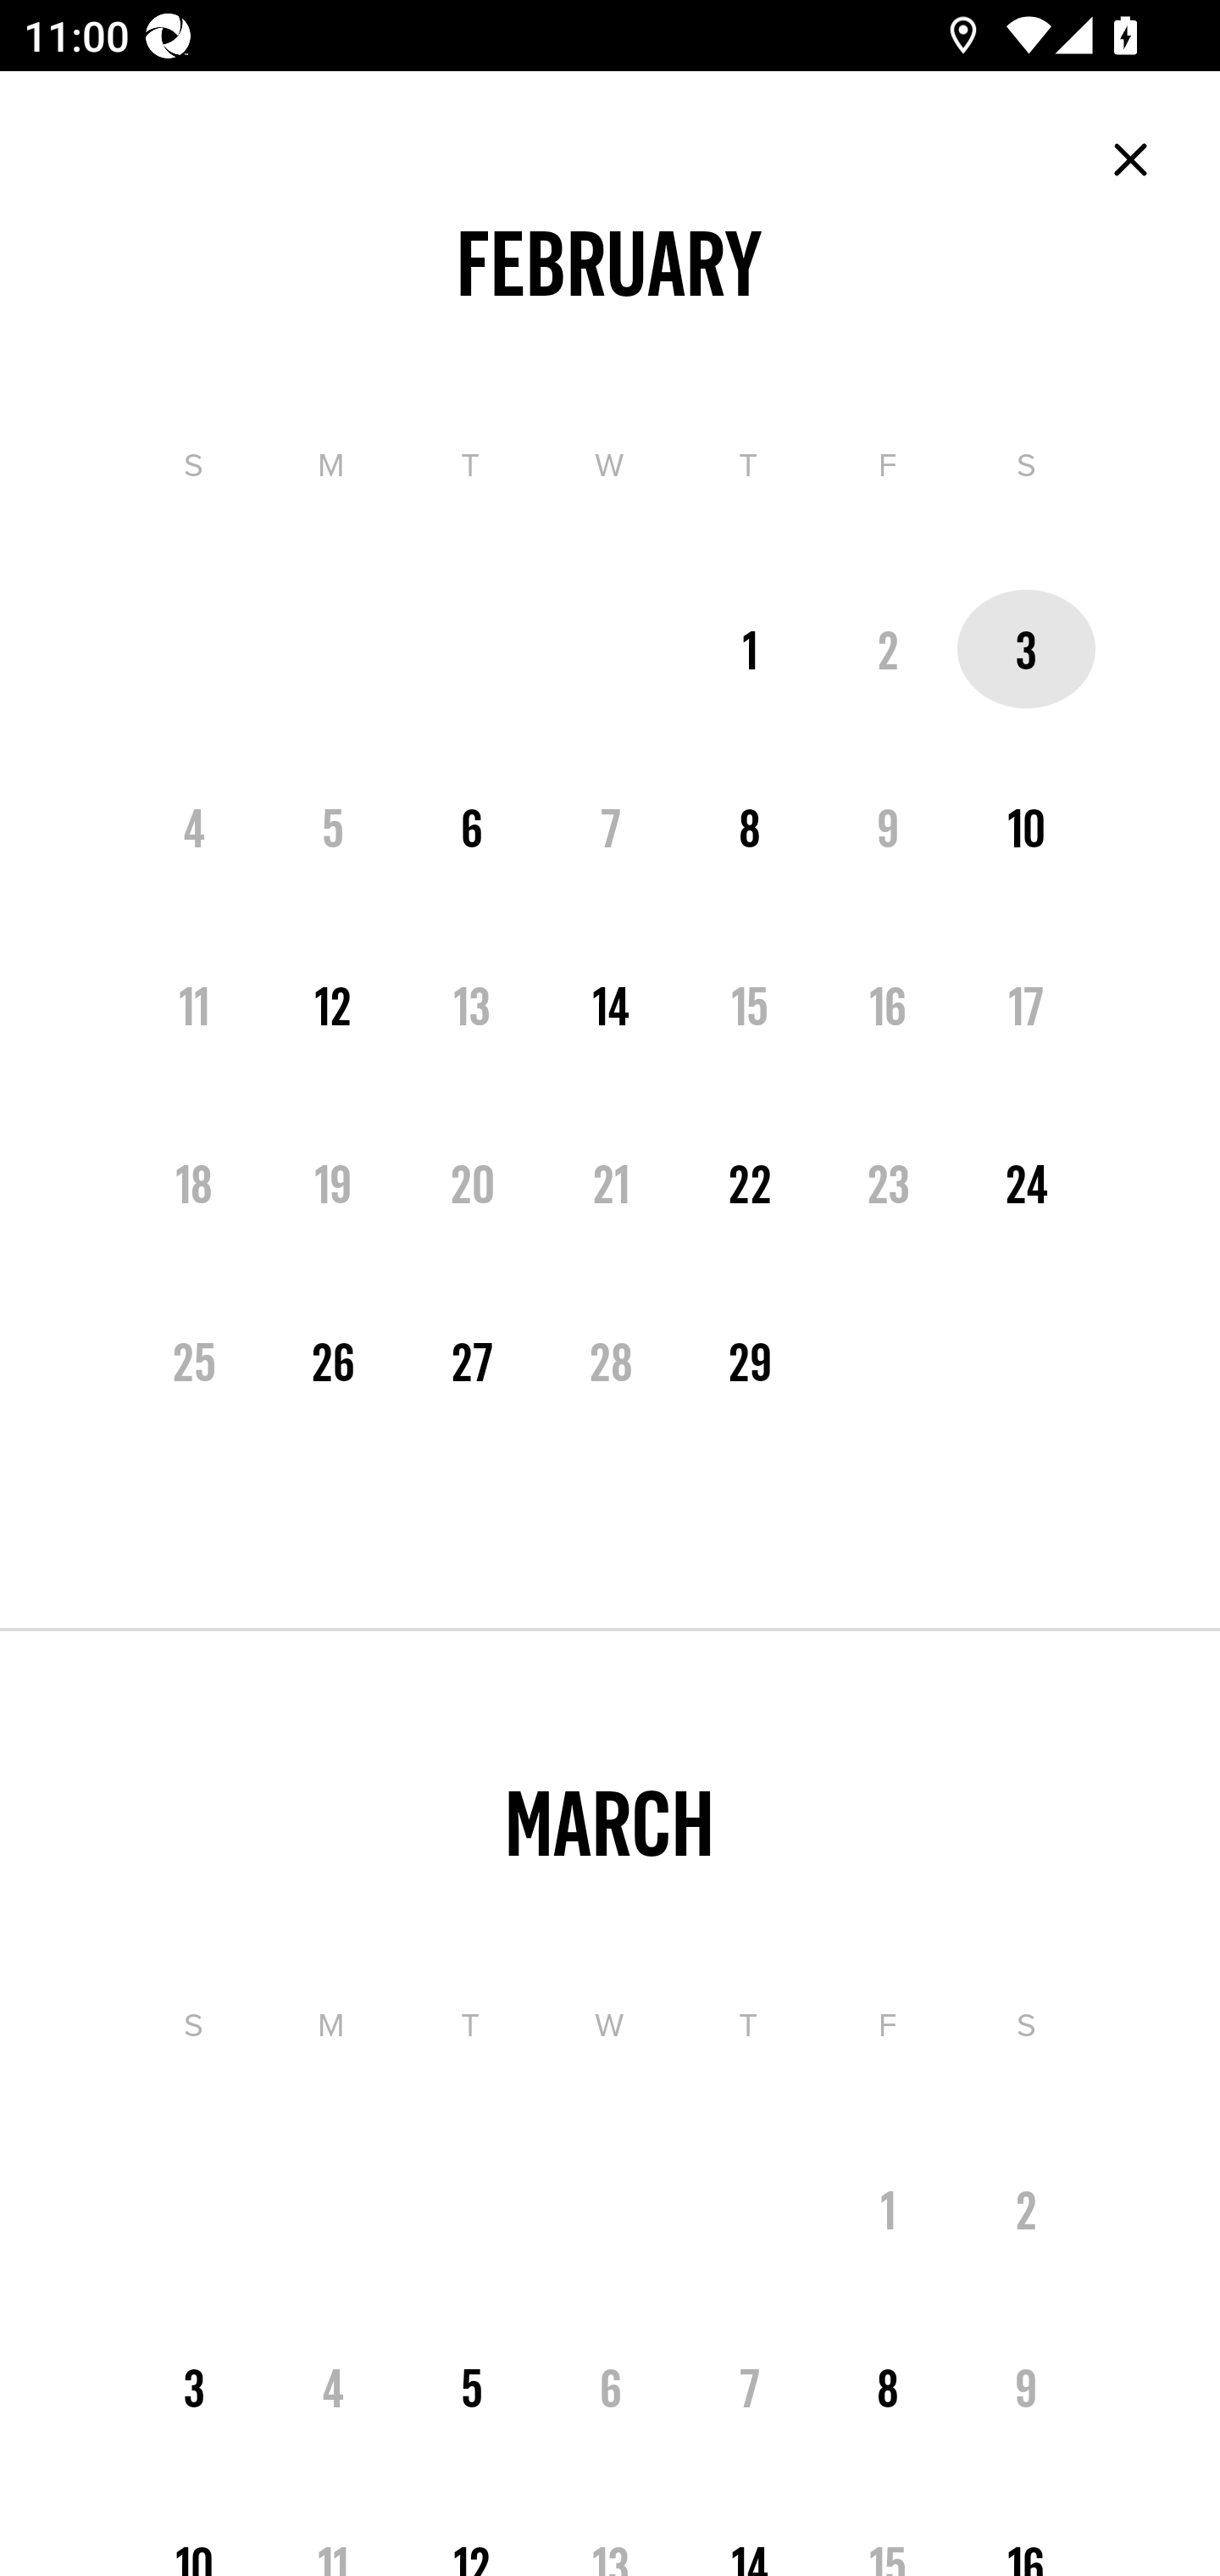  What do you see at coordinates (193, 2540) in the screenshot?
I see `10` at bounding box center [193, 2540].